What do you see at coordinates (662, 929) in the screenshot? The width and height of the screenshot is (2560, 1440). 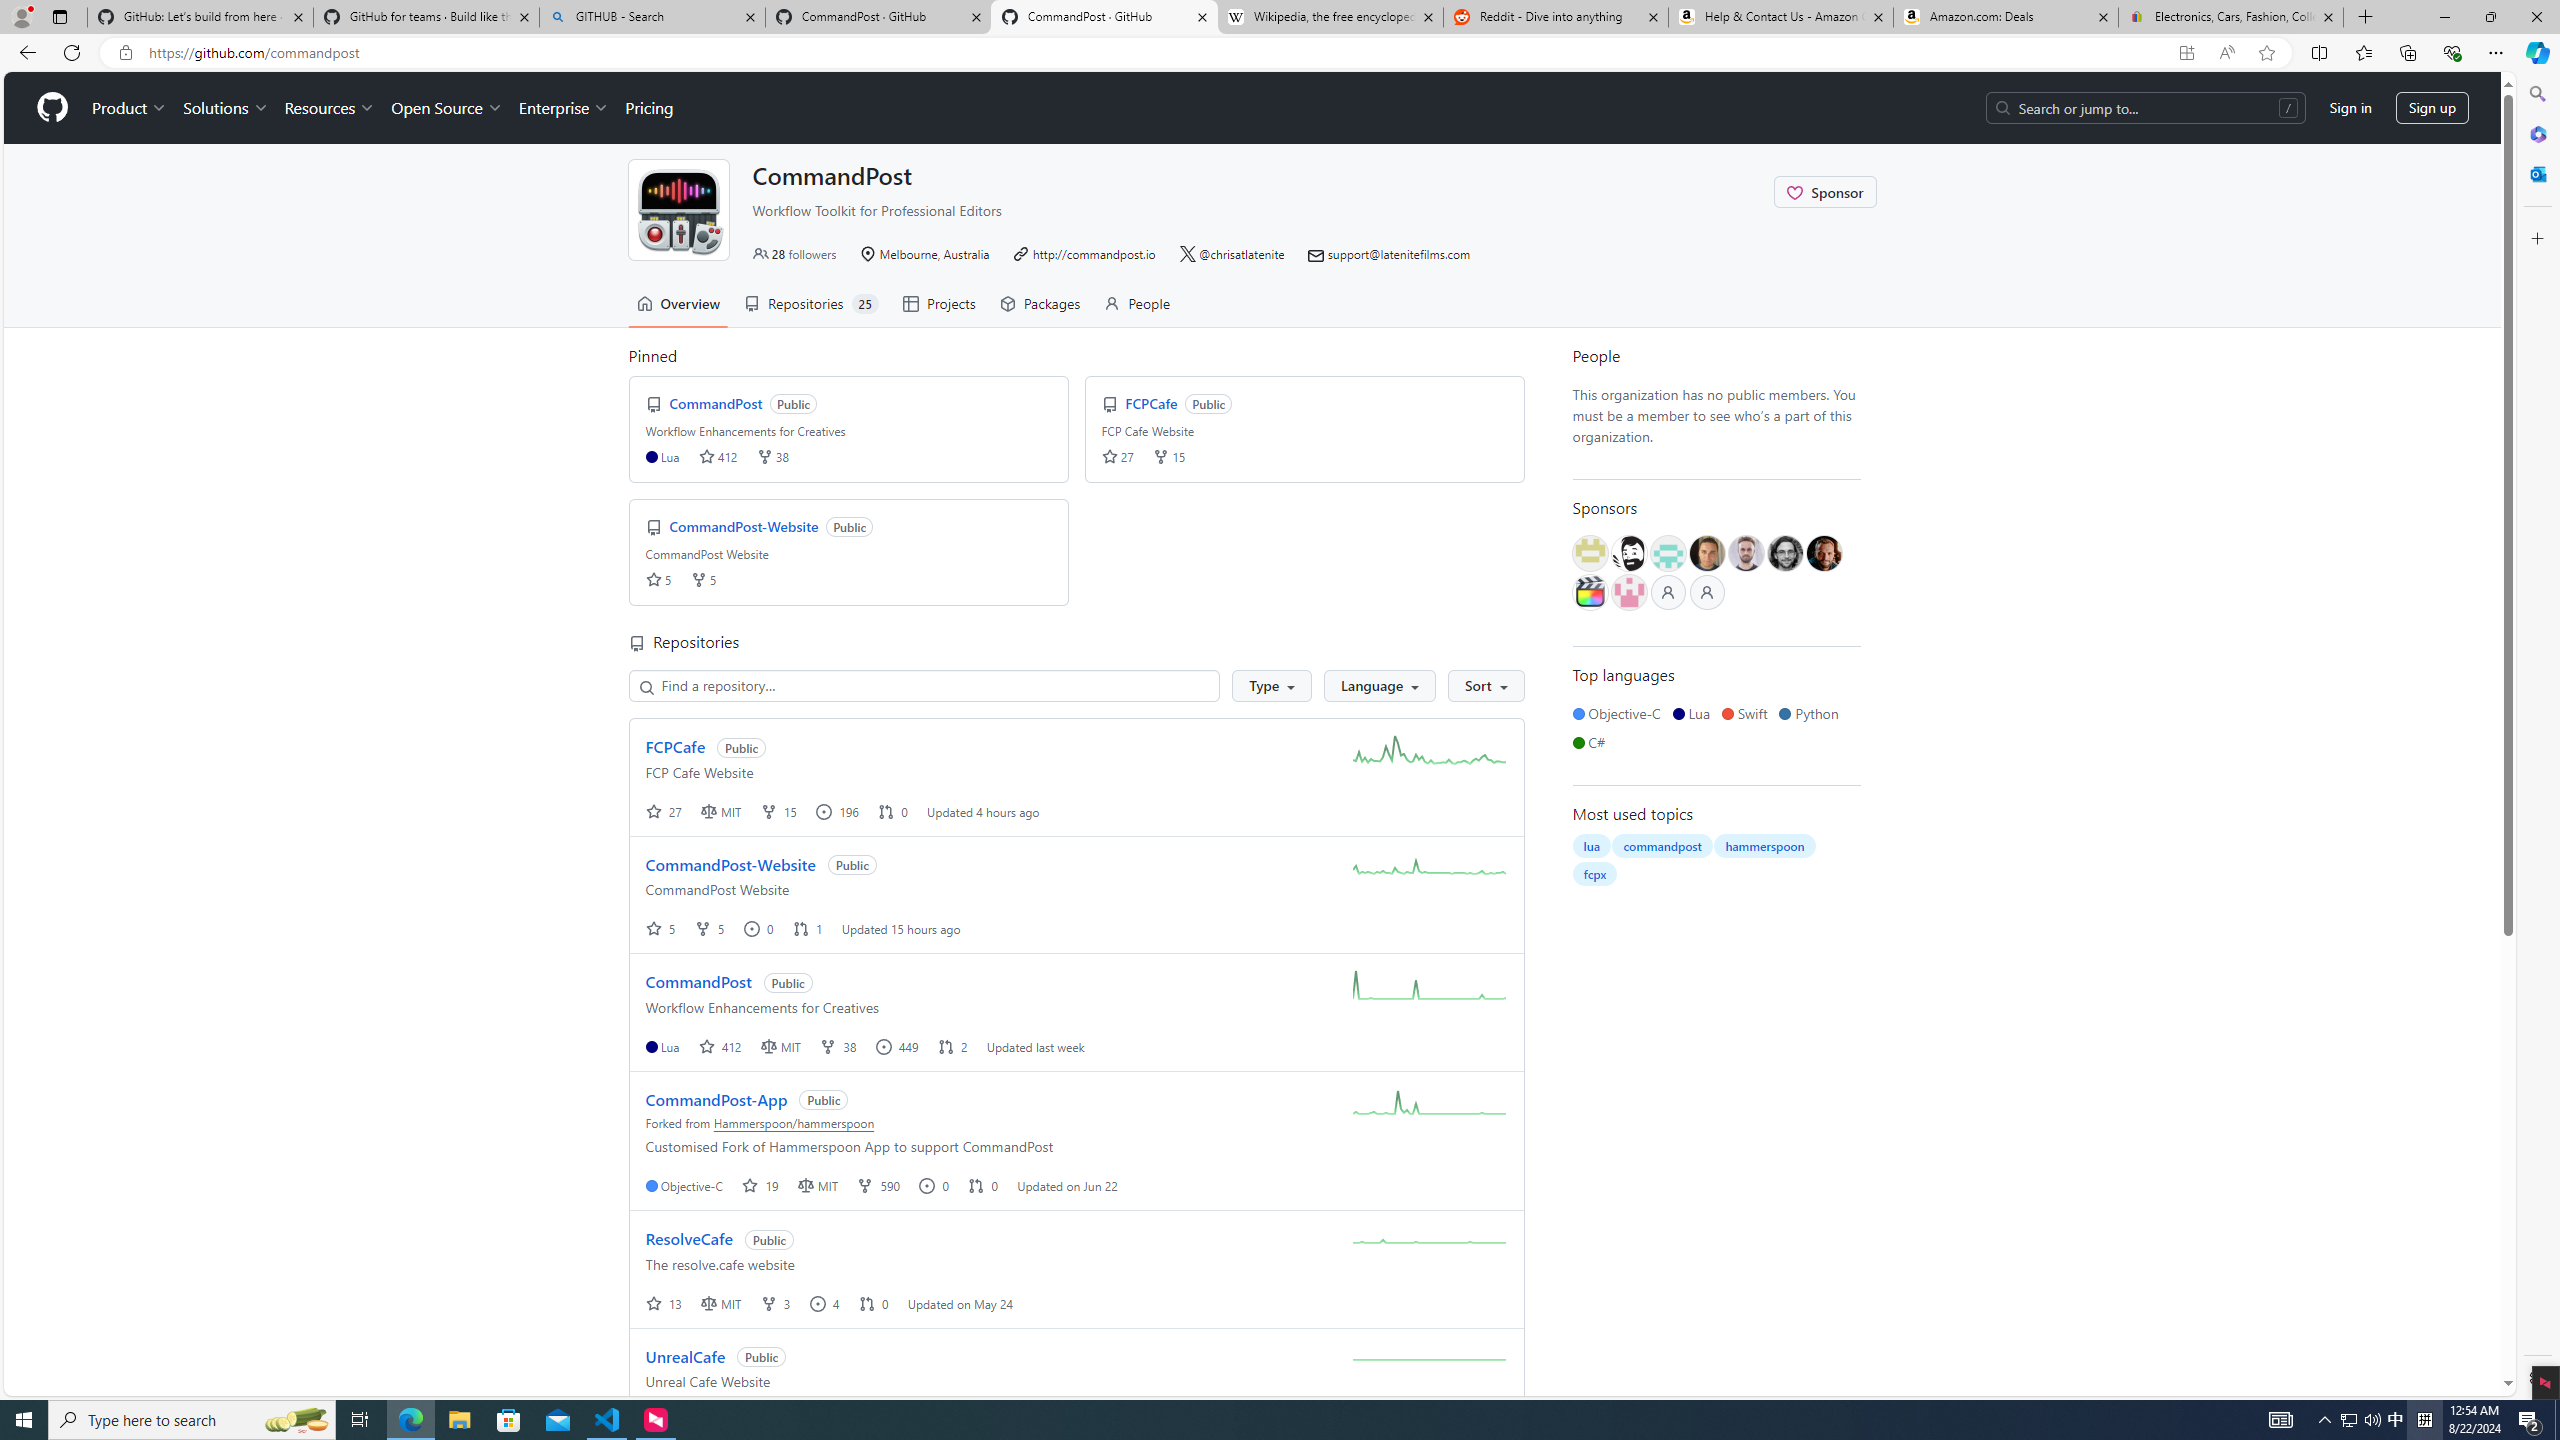 I see ` 5 ` at bounding box center [662, 929].